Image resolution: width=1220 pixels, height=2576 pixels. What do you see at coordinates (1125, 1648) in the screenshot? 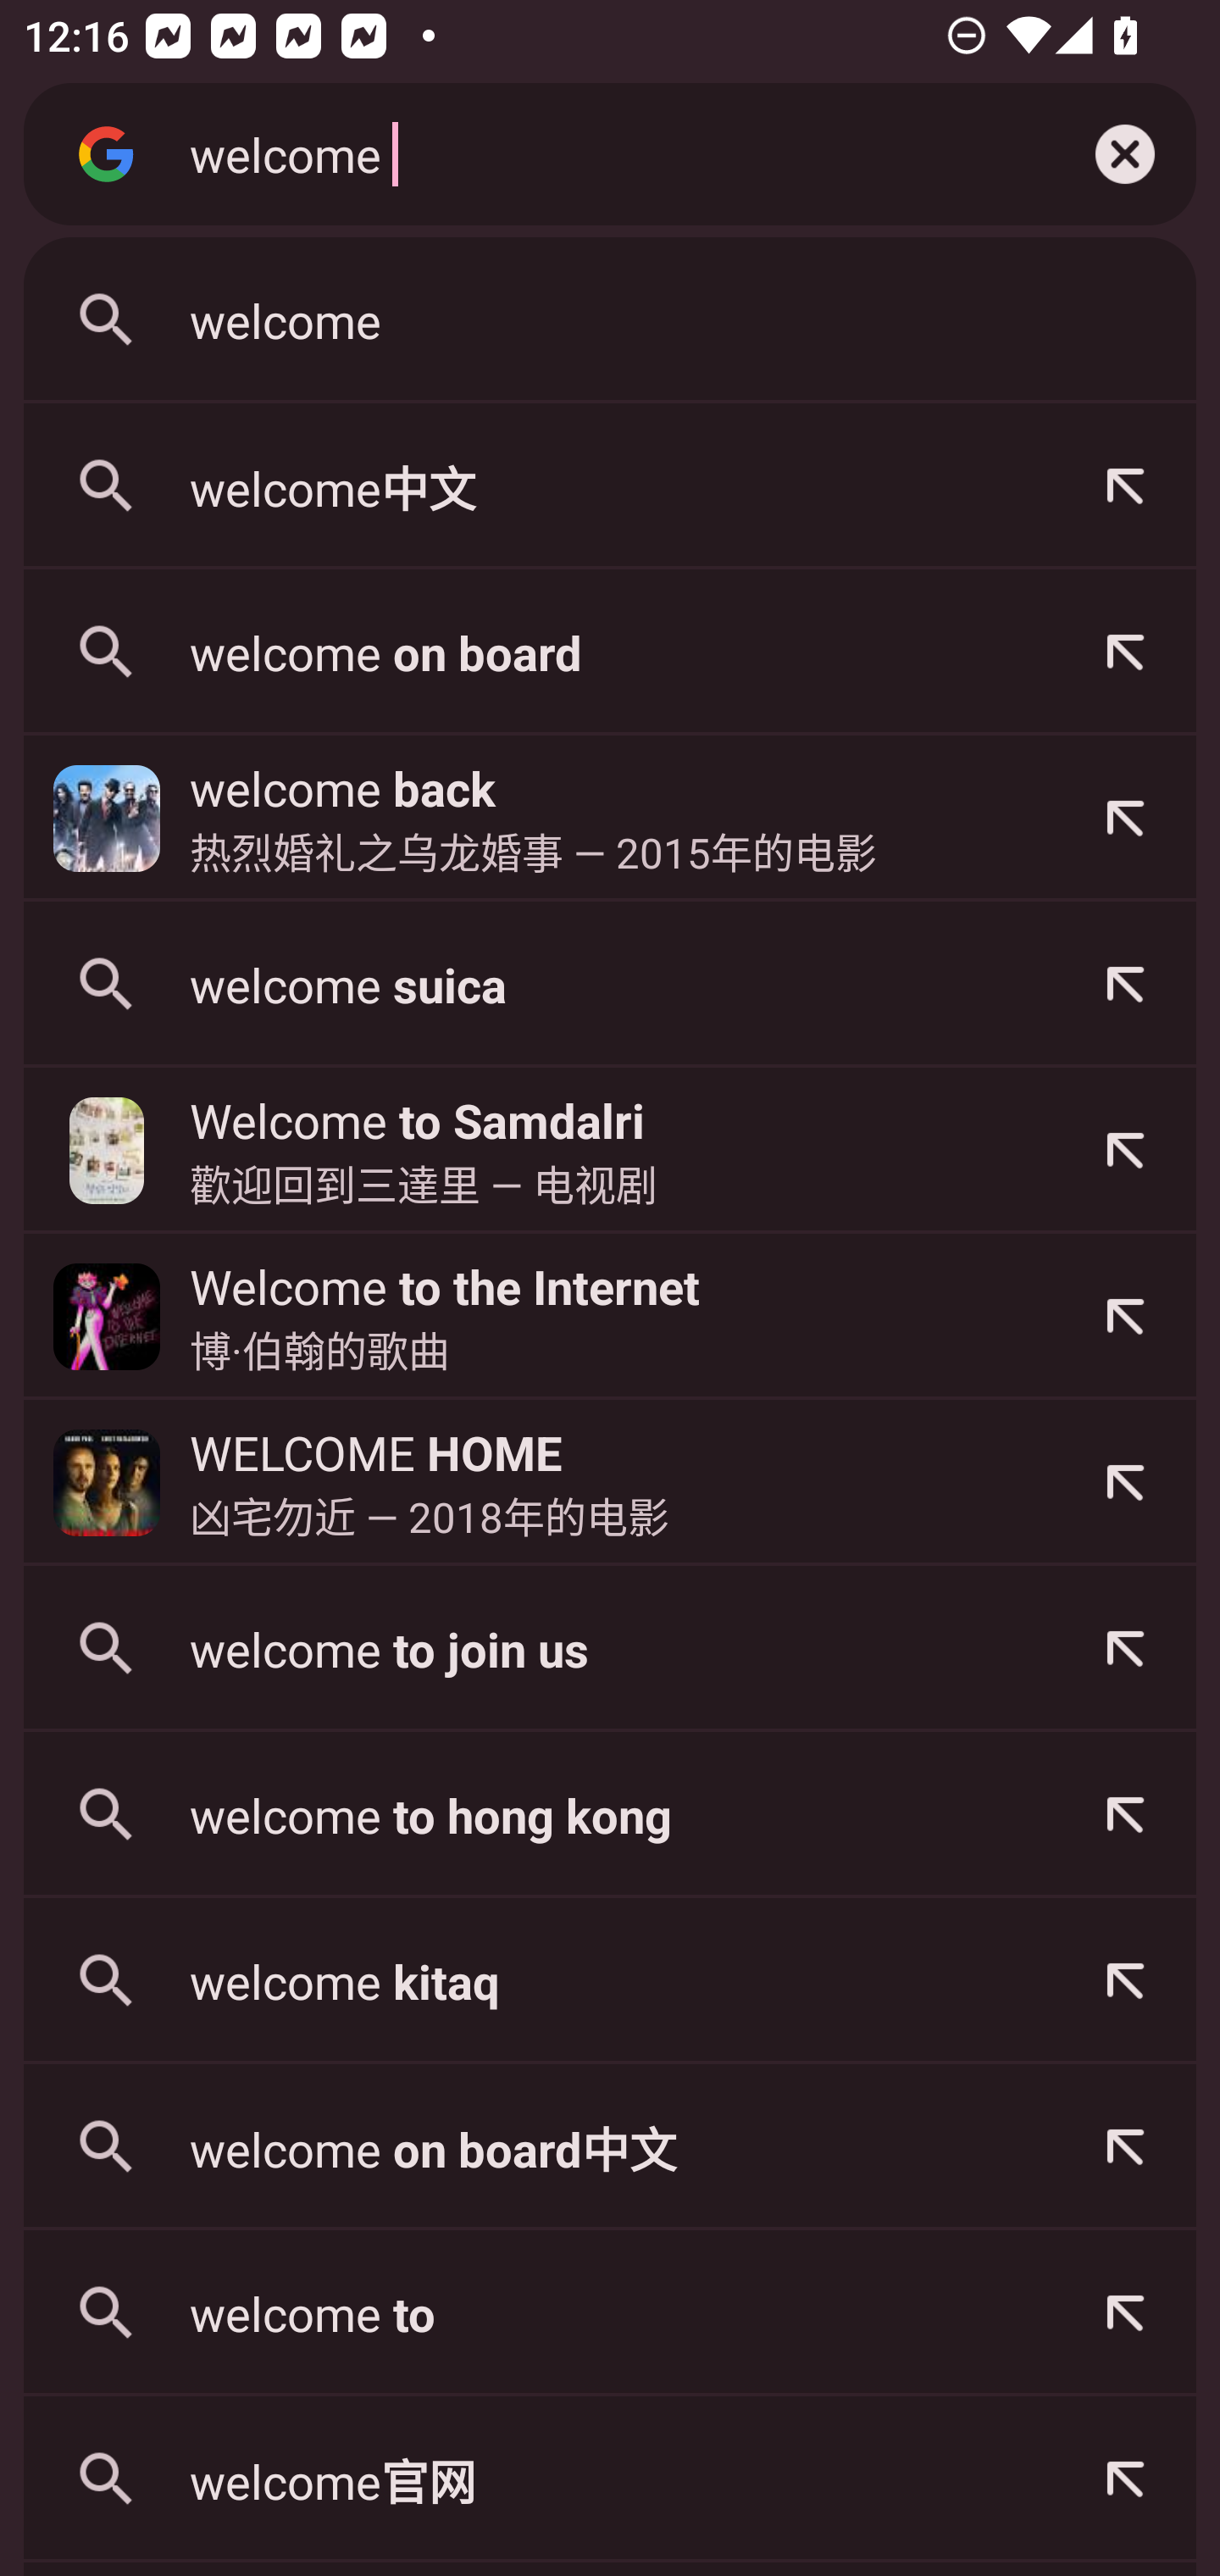
I see `Refine: welcome to join us` at bounding box center [1125, 1648].